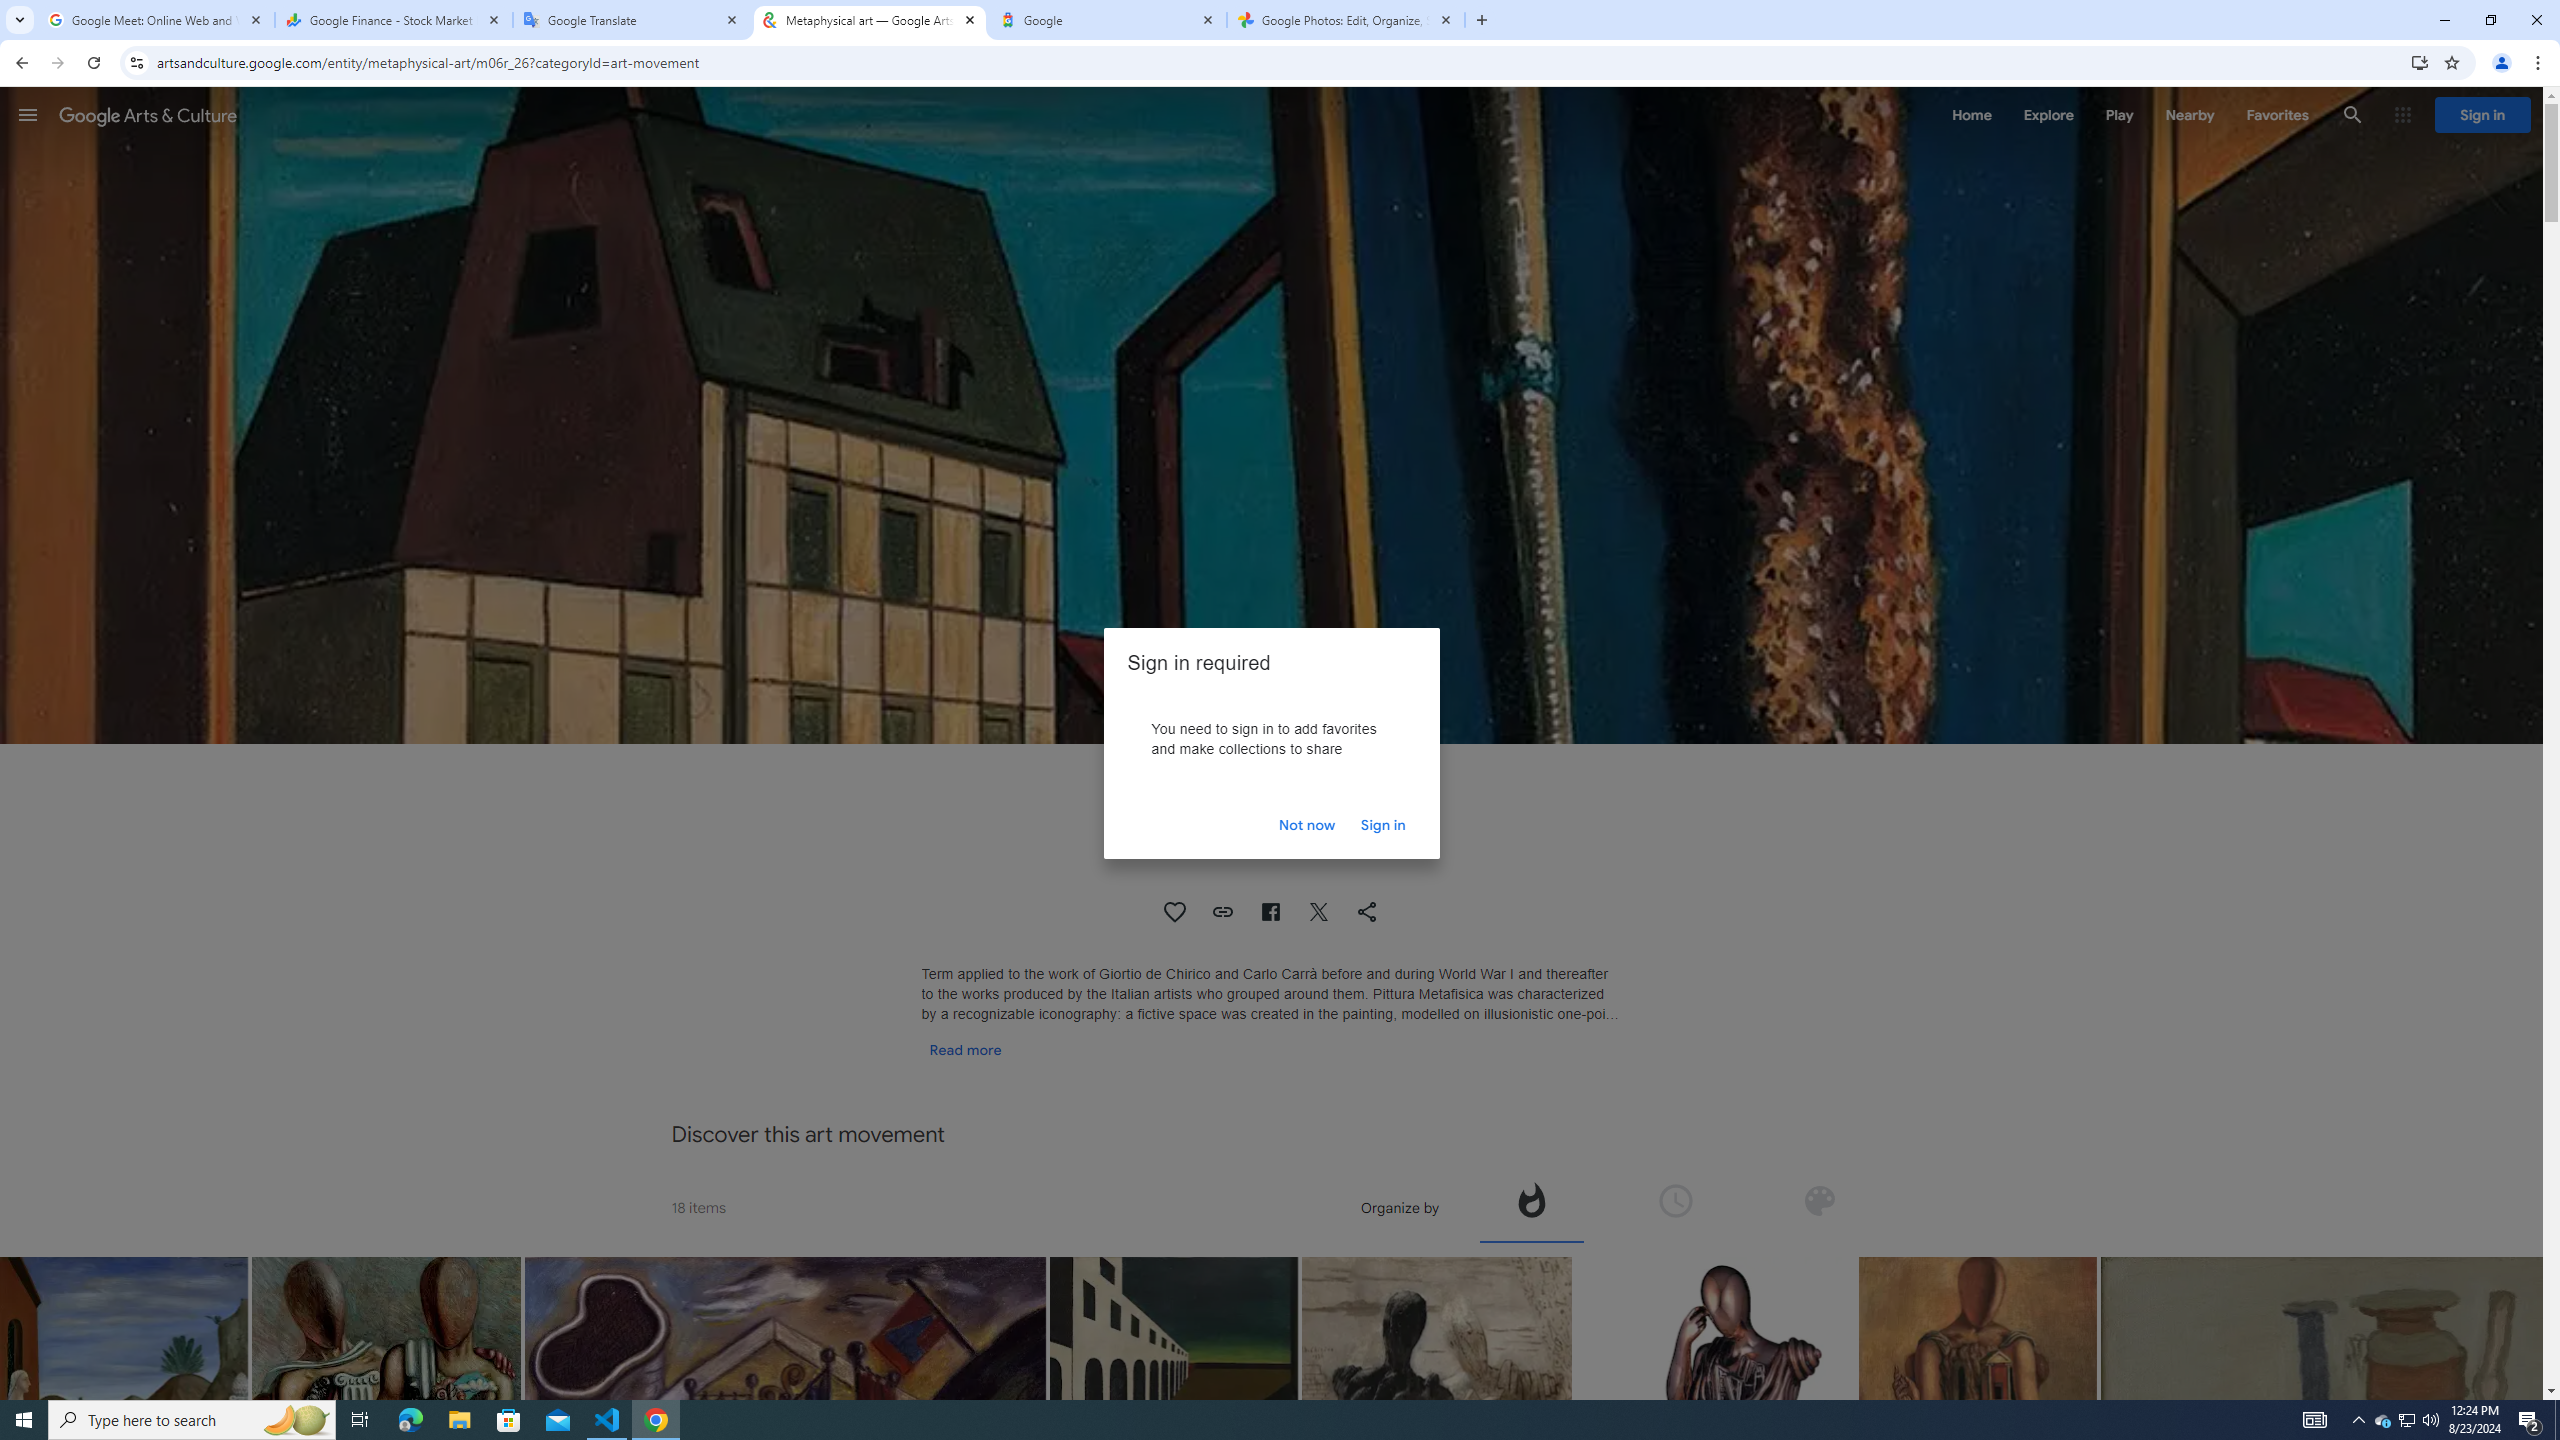 The height and width of the screenshot is (1440, 2560). Describe the element at coordinates (1306, 824) in the screenshot. I see `Not now` at that location.